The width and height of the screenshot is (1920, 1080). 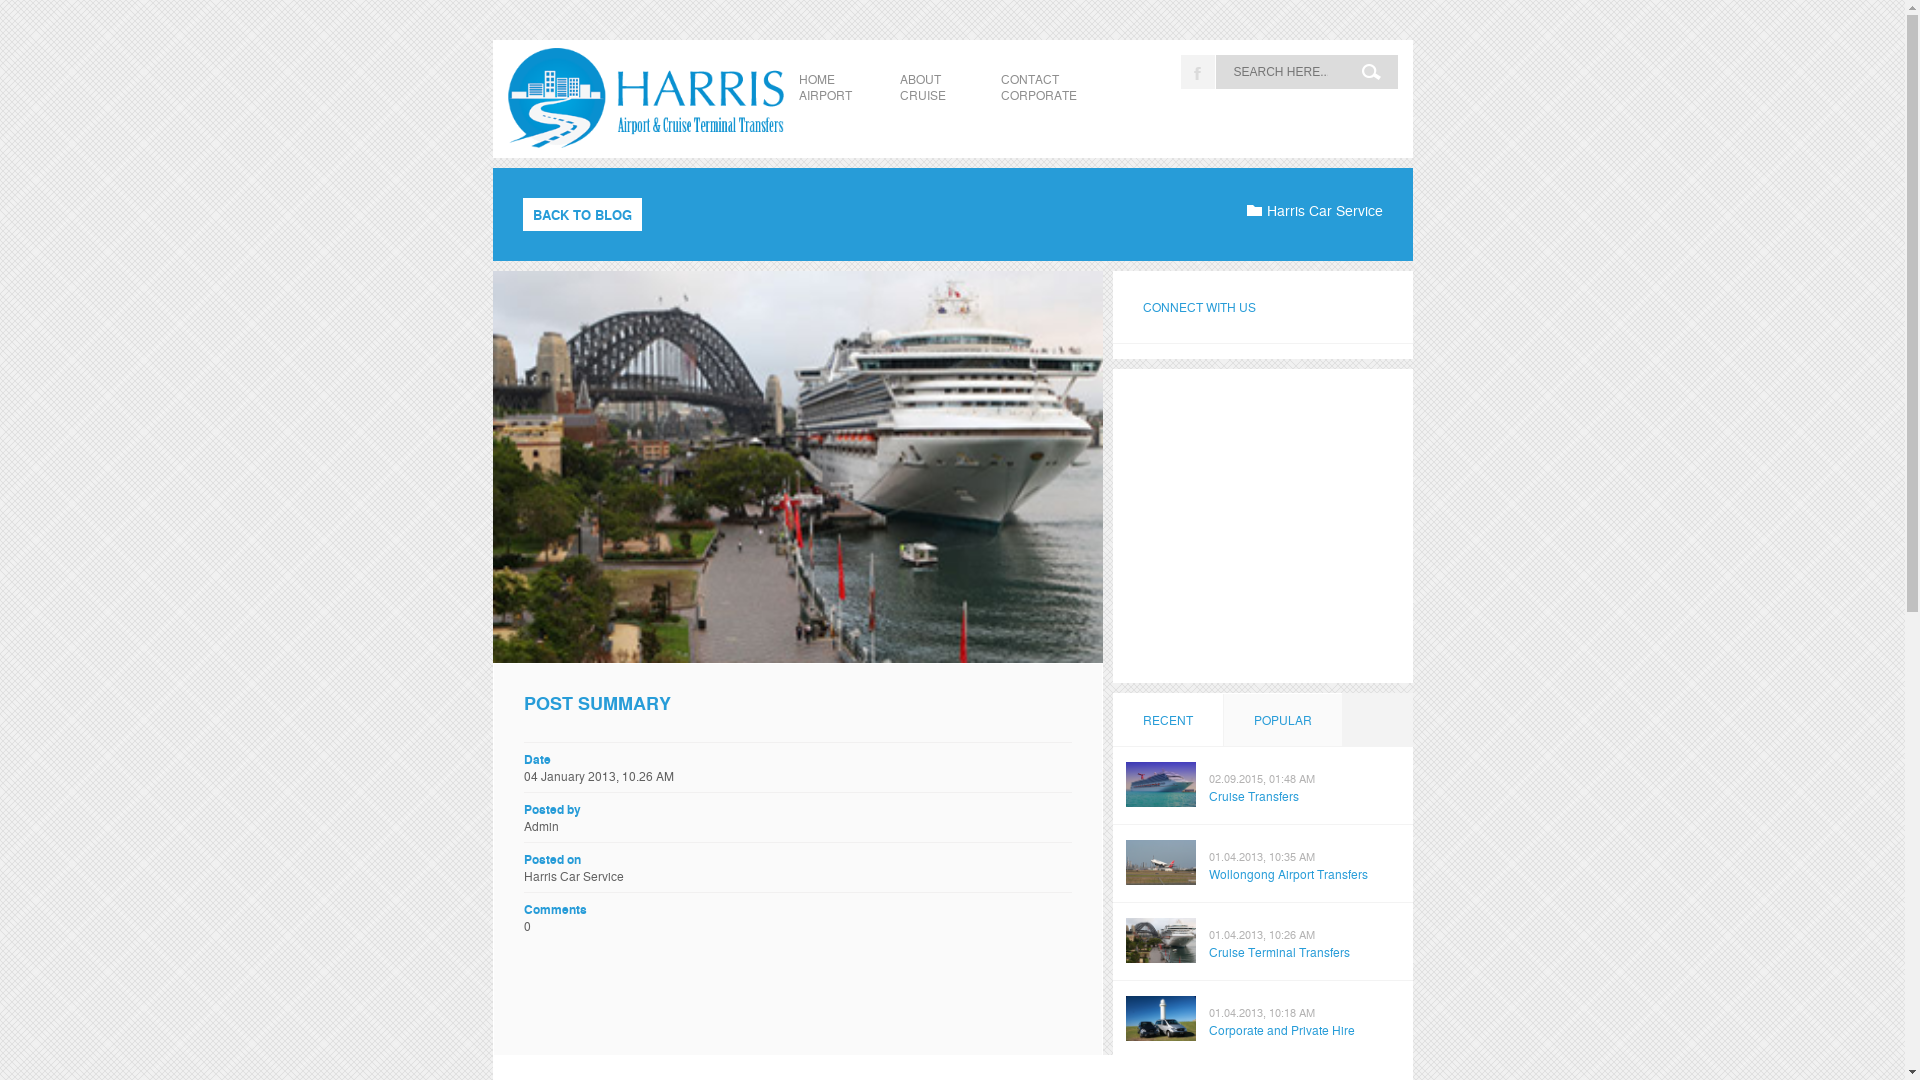 What do you see at coordinates (1253, 796) in the screenshot?
I see `Cruise Transfers` at bounding box center [1253, 796].